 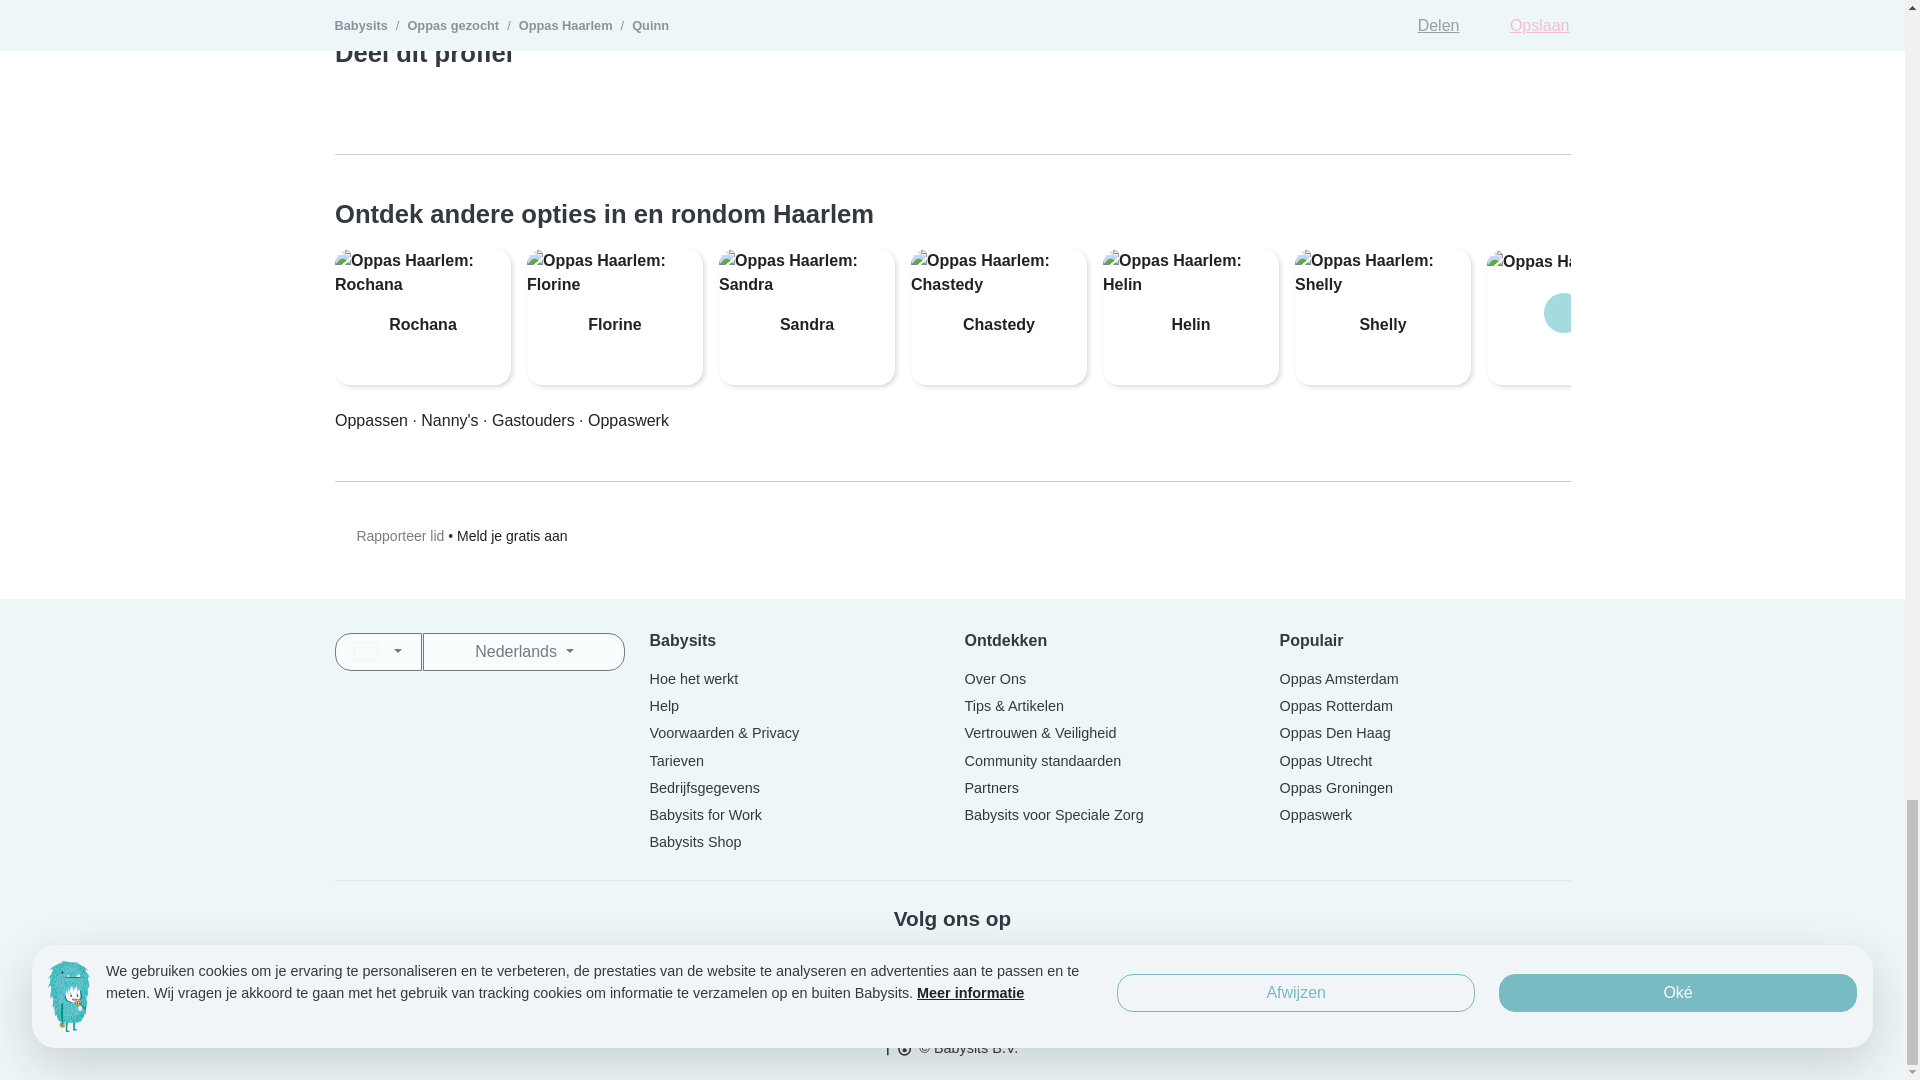 I want to click on Gemiddeld 5 van 5 sterren., so click(x=422, y=356).